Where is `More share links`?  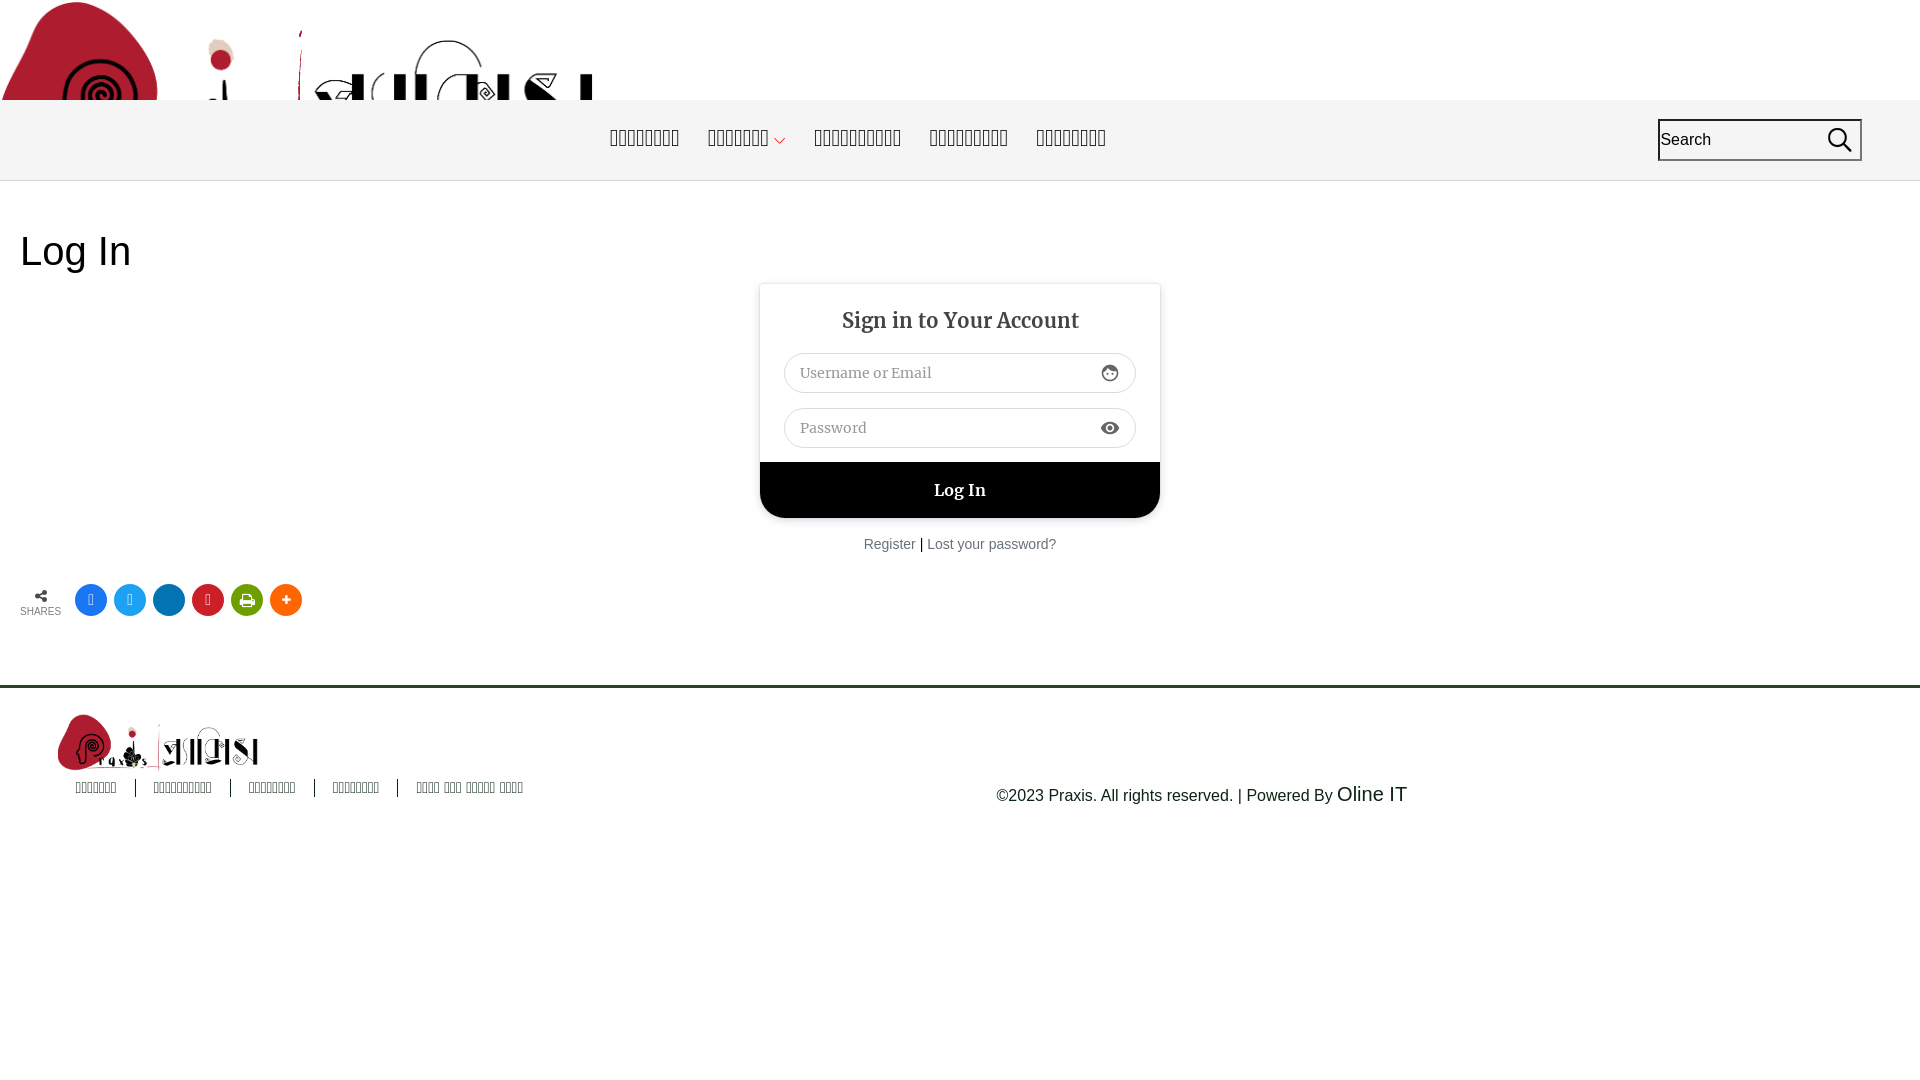
More share links is located at coordinates (286, 600).